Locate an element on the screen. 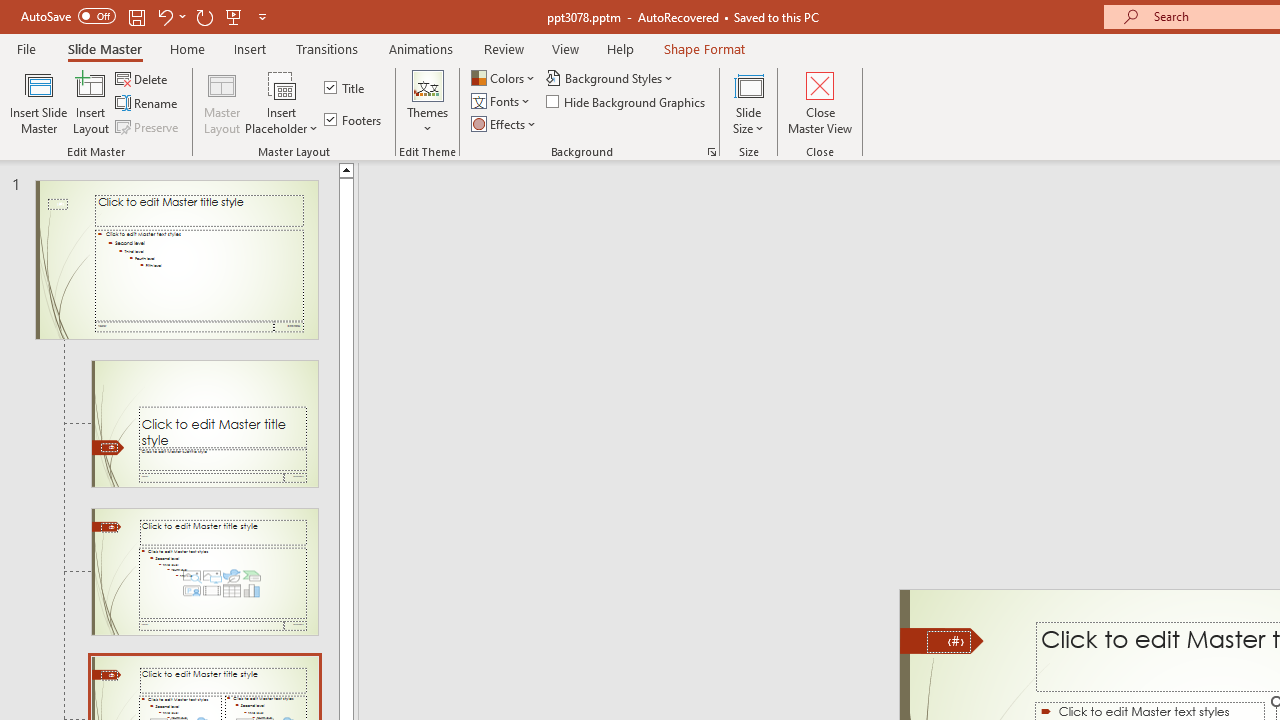 This screenshot has width=1280, height=720. Insert Slide Master is located at coordinates (38, 102).